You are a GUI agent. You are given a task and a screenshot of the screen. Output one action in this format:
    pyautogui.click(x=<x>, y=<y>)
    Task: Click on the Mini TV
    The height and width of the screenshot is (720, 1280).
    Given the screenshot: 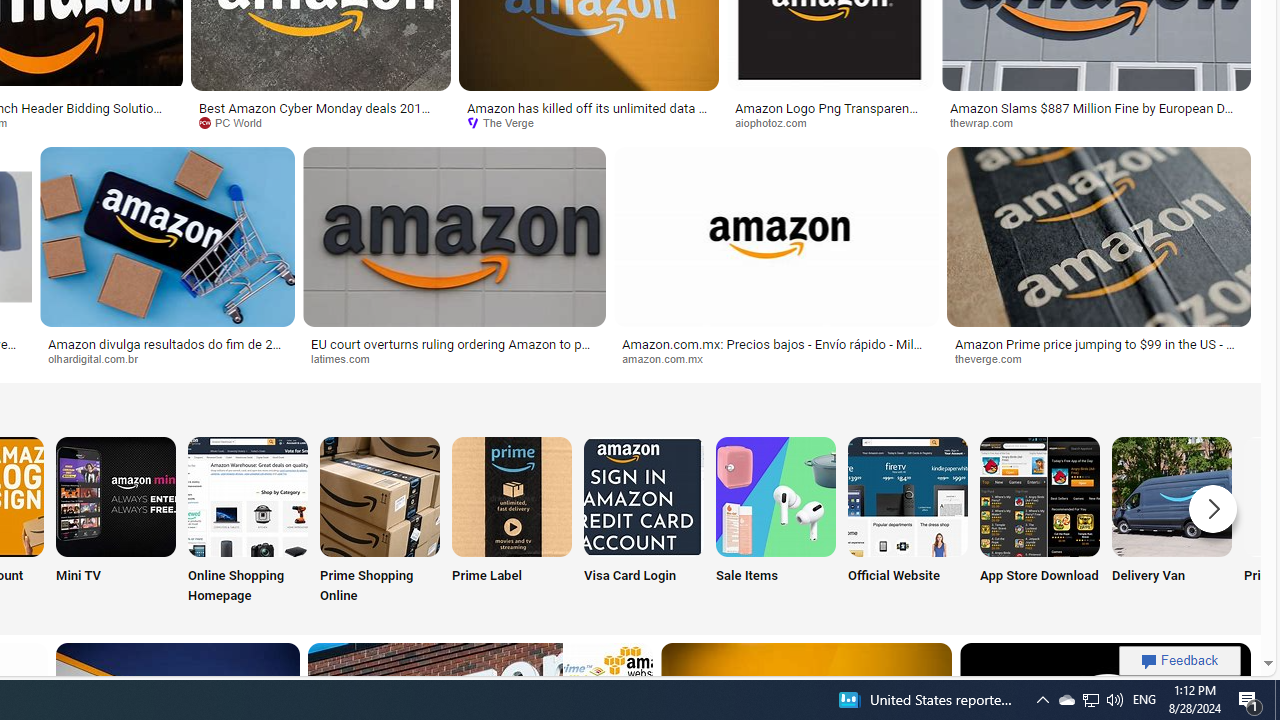 What is the action you would take?
    pyautogui.click(x=116, y=522)
    